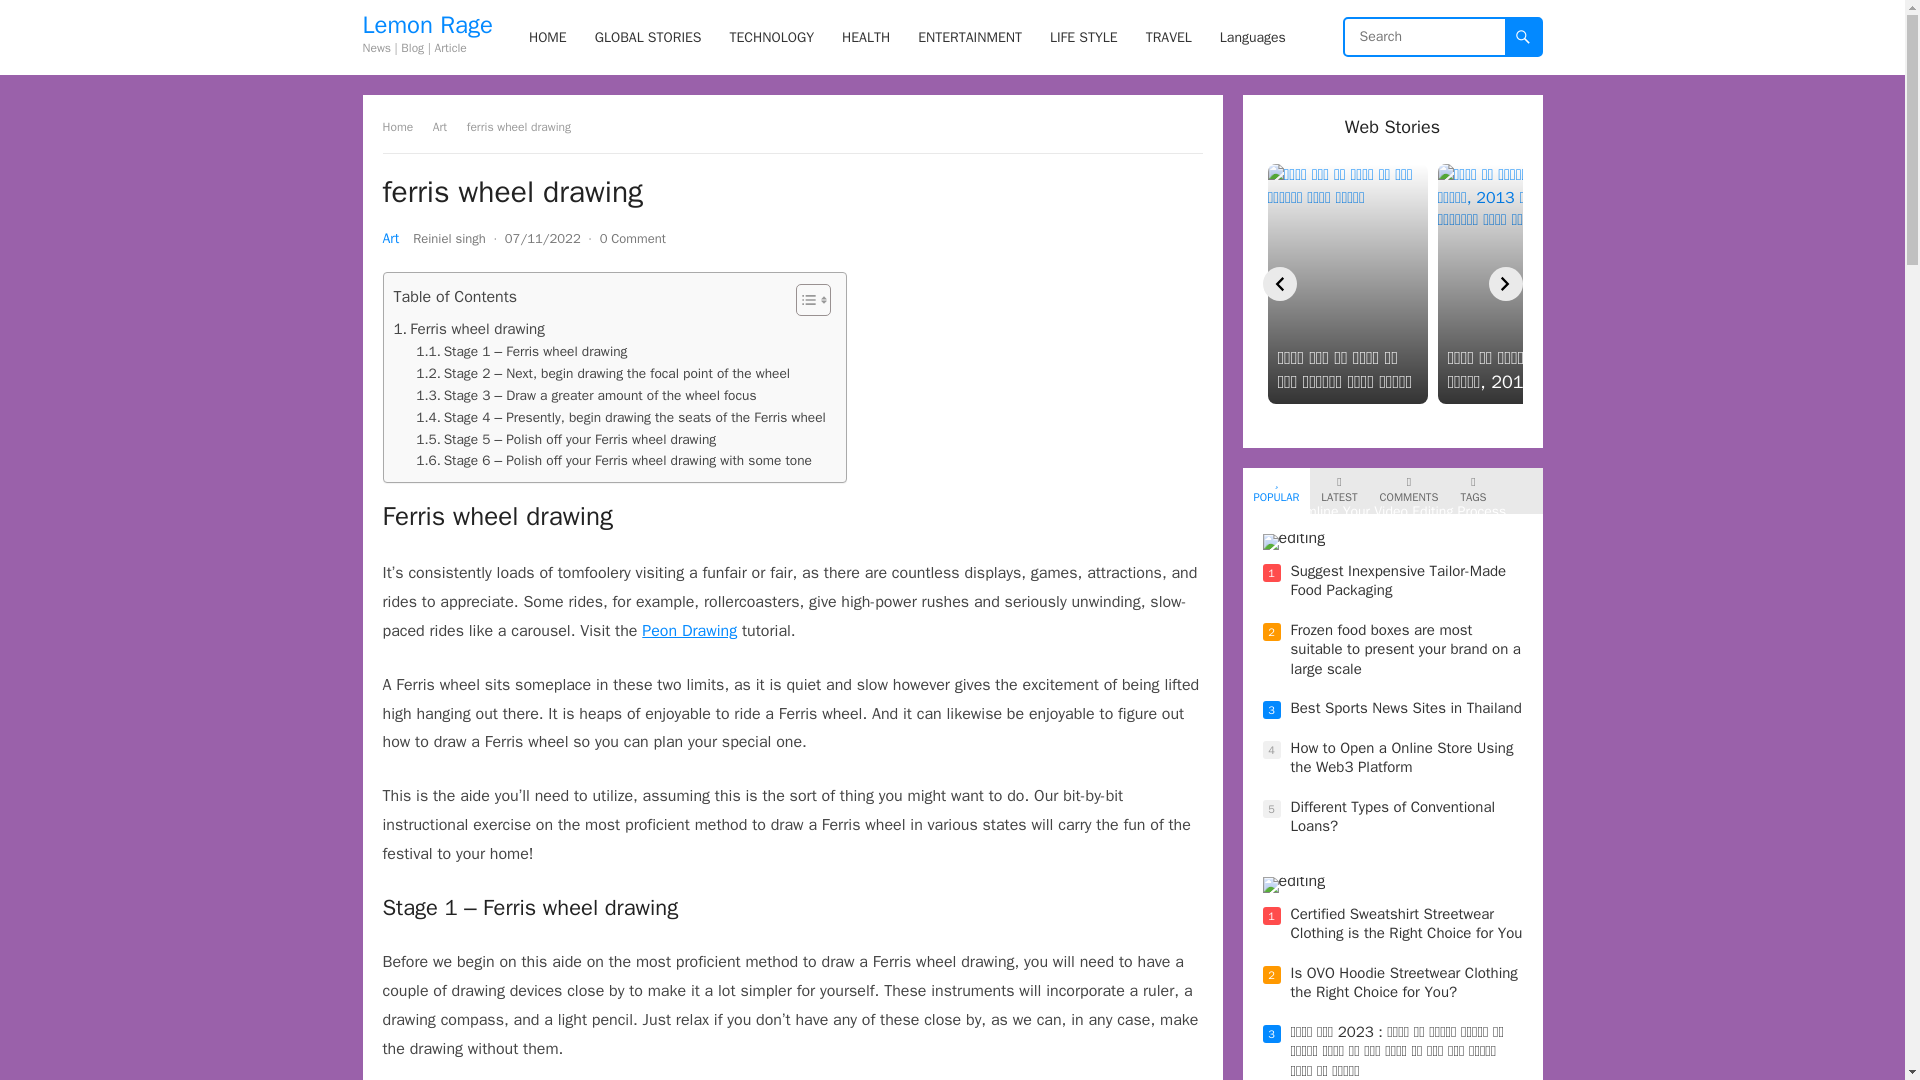  I want to click on Ferris wheel drawing, so click(469, 329).